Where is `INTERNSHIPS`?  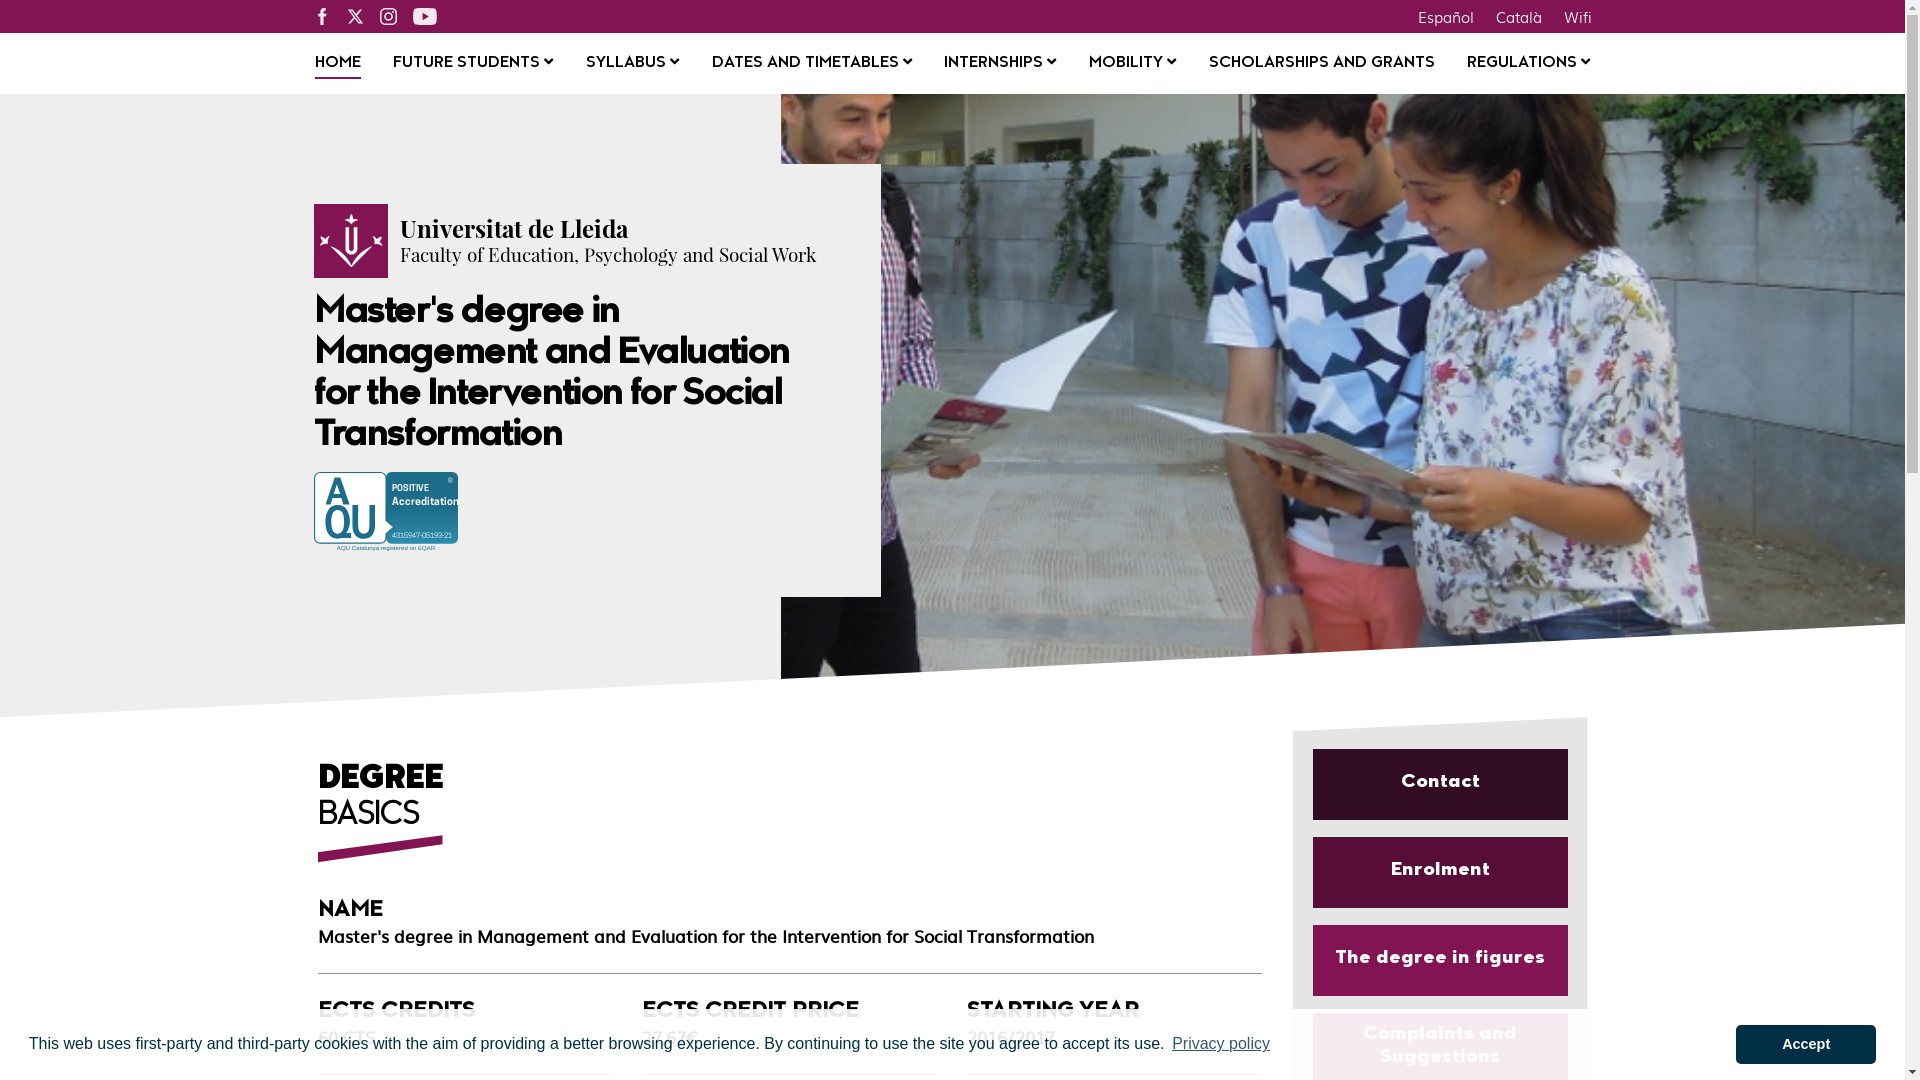 INTERNSHIPS is located at coordinates (1000, 64).